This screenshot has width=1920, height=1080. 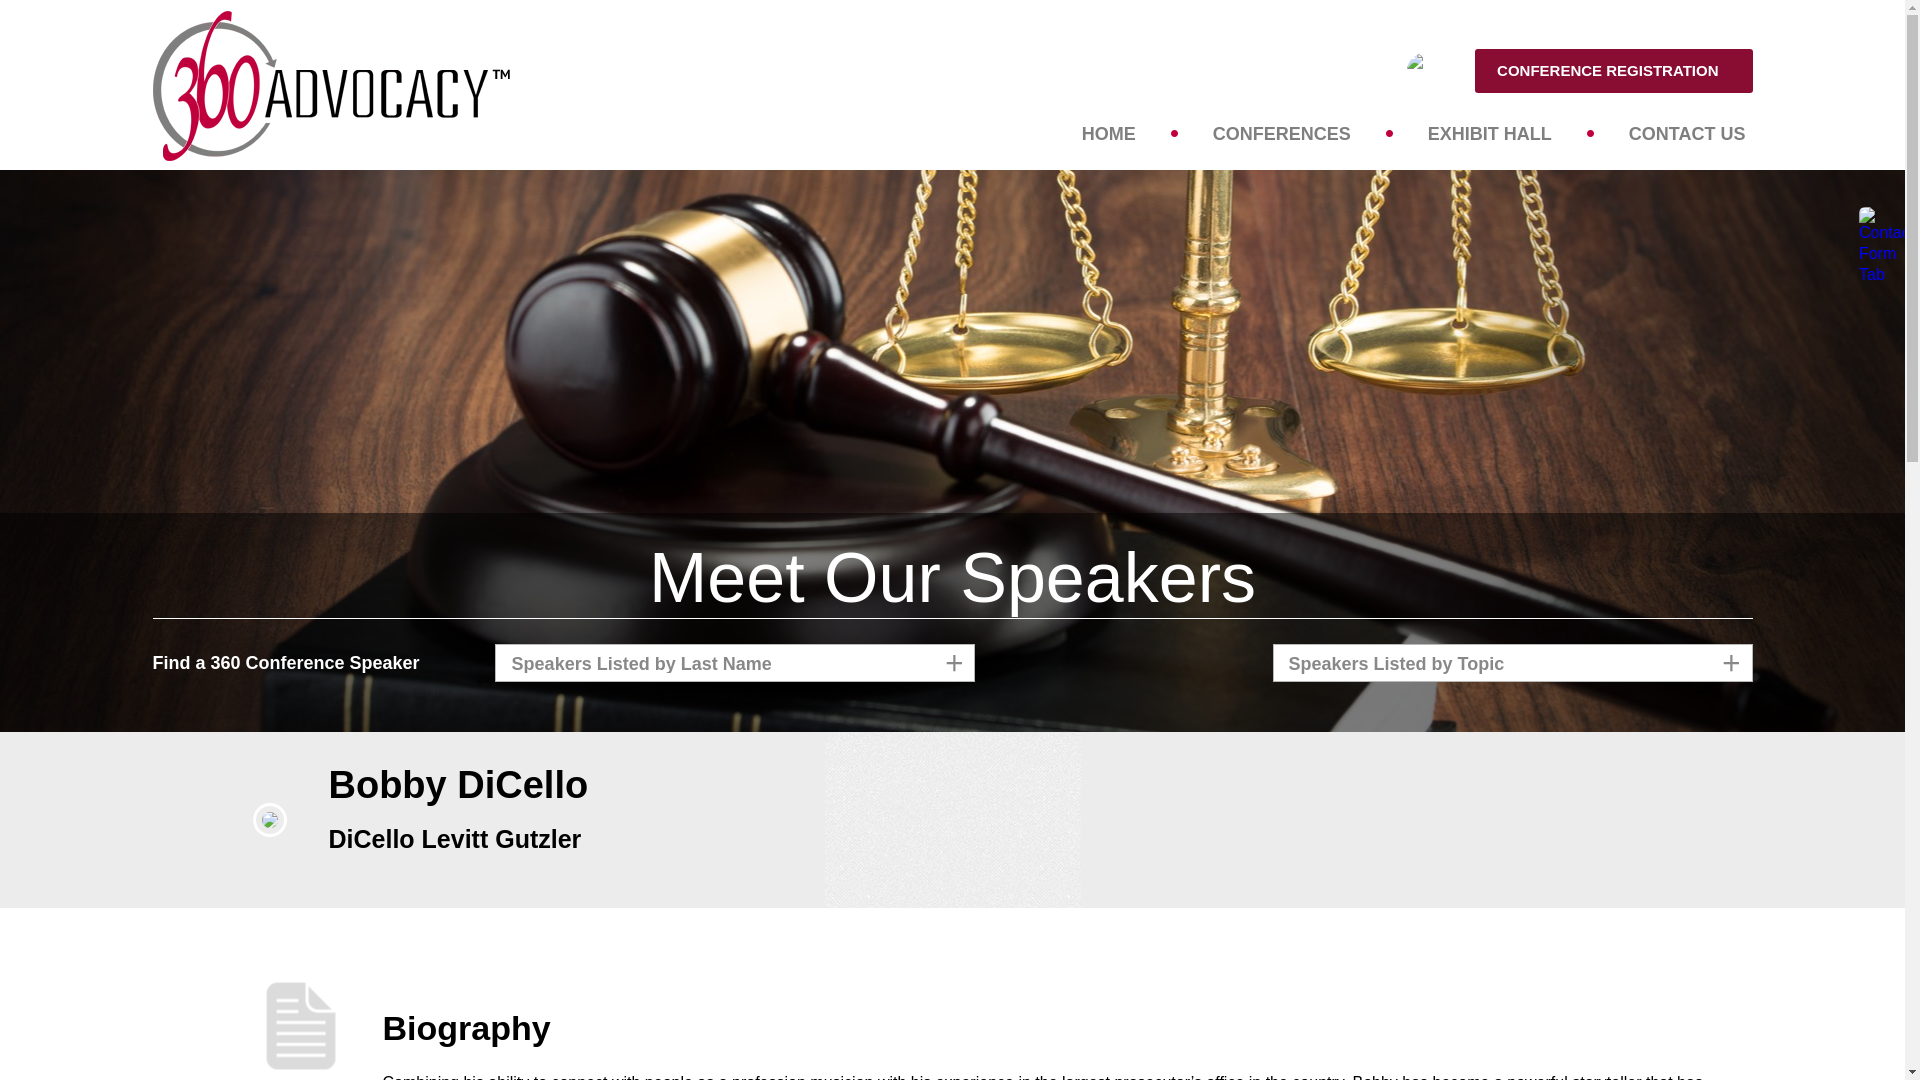 I want to click on Speakers Listed by Topic, so click(x=1512, y=663).